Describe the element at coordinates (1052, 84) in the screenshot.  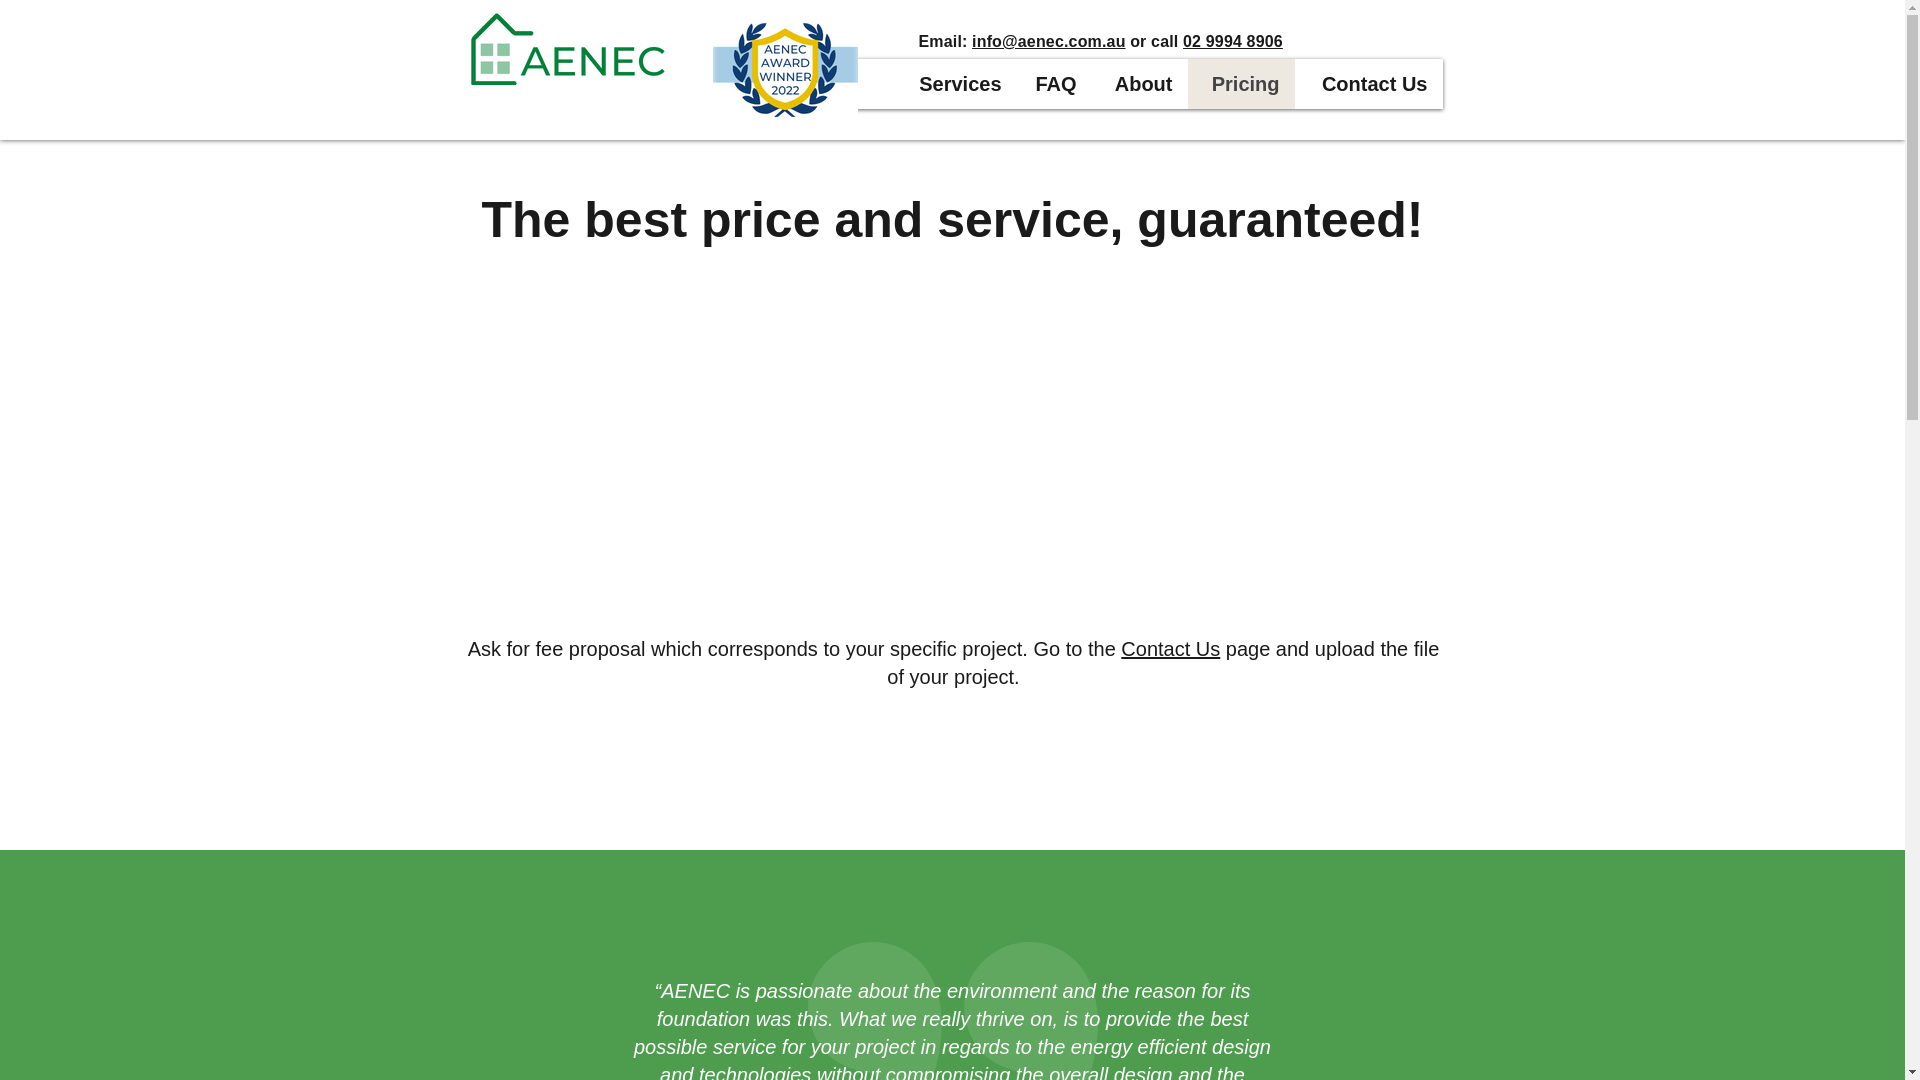
I see `FAQ` at that location.